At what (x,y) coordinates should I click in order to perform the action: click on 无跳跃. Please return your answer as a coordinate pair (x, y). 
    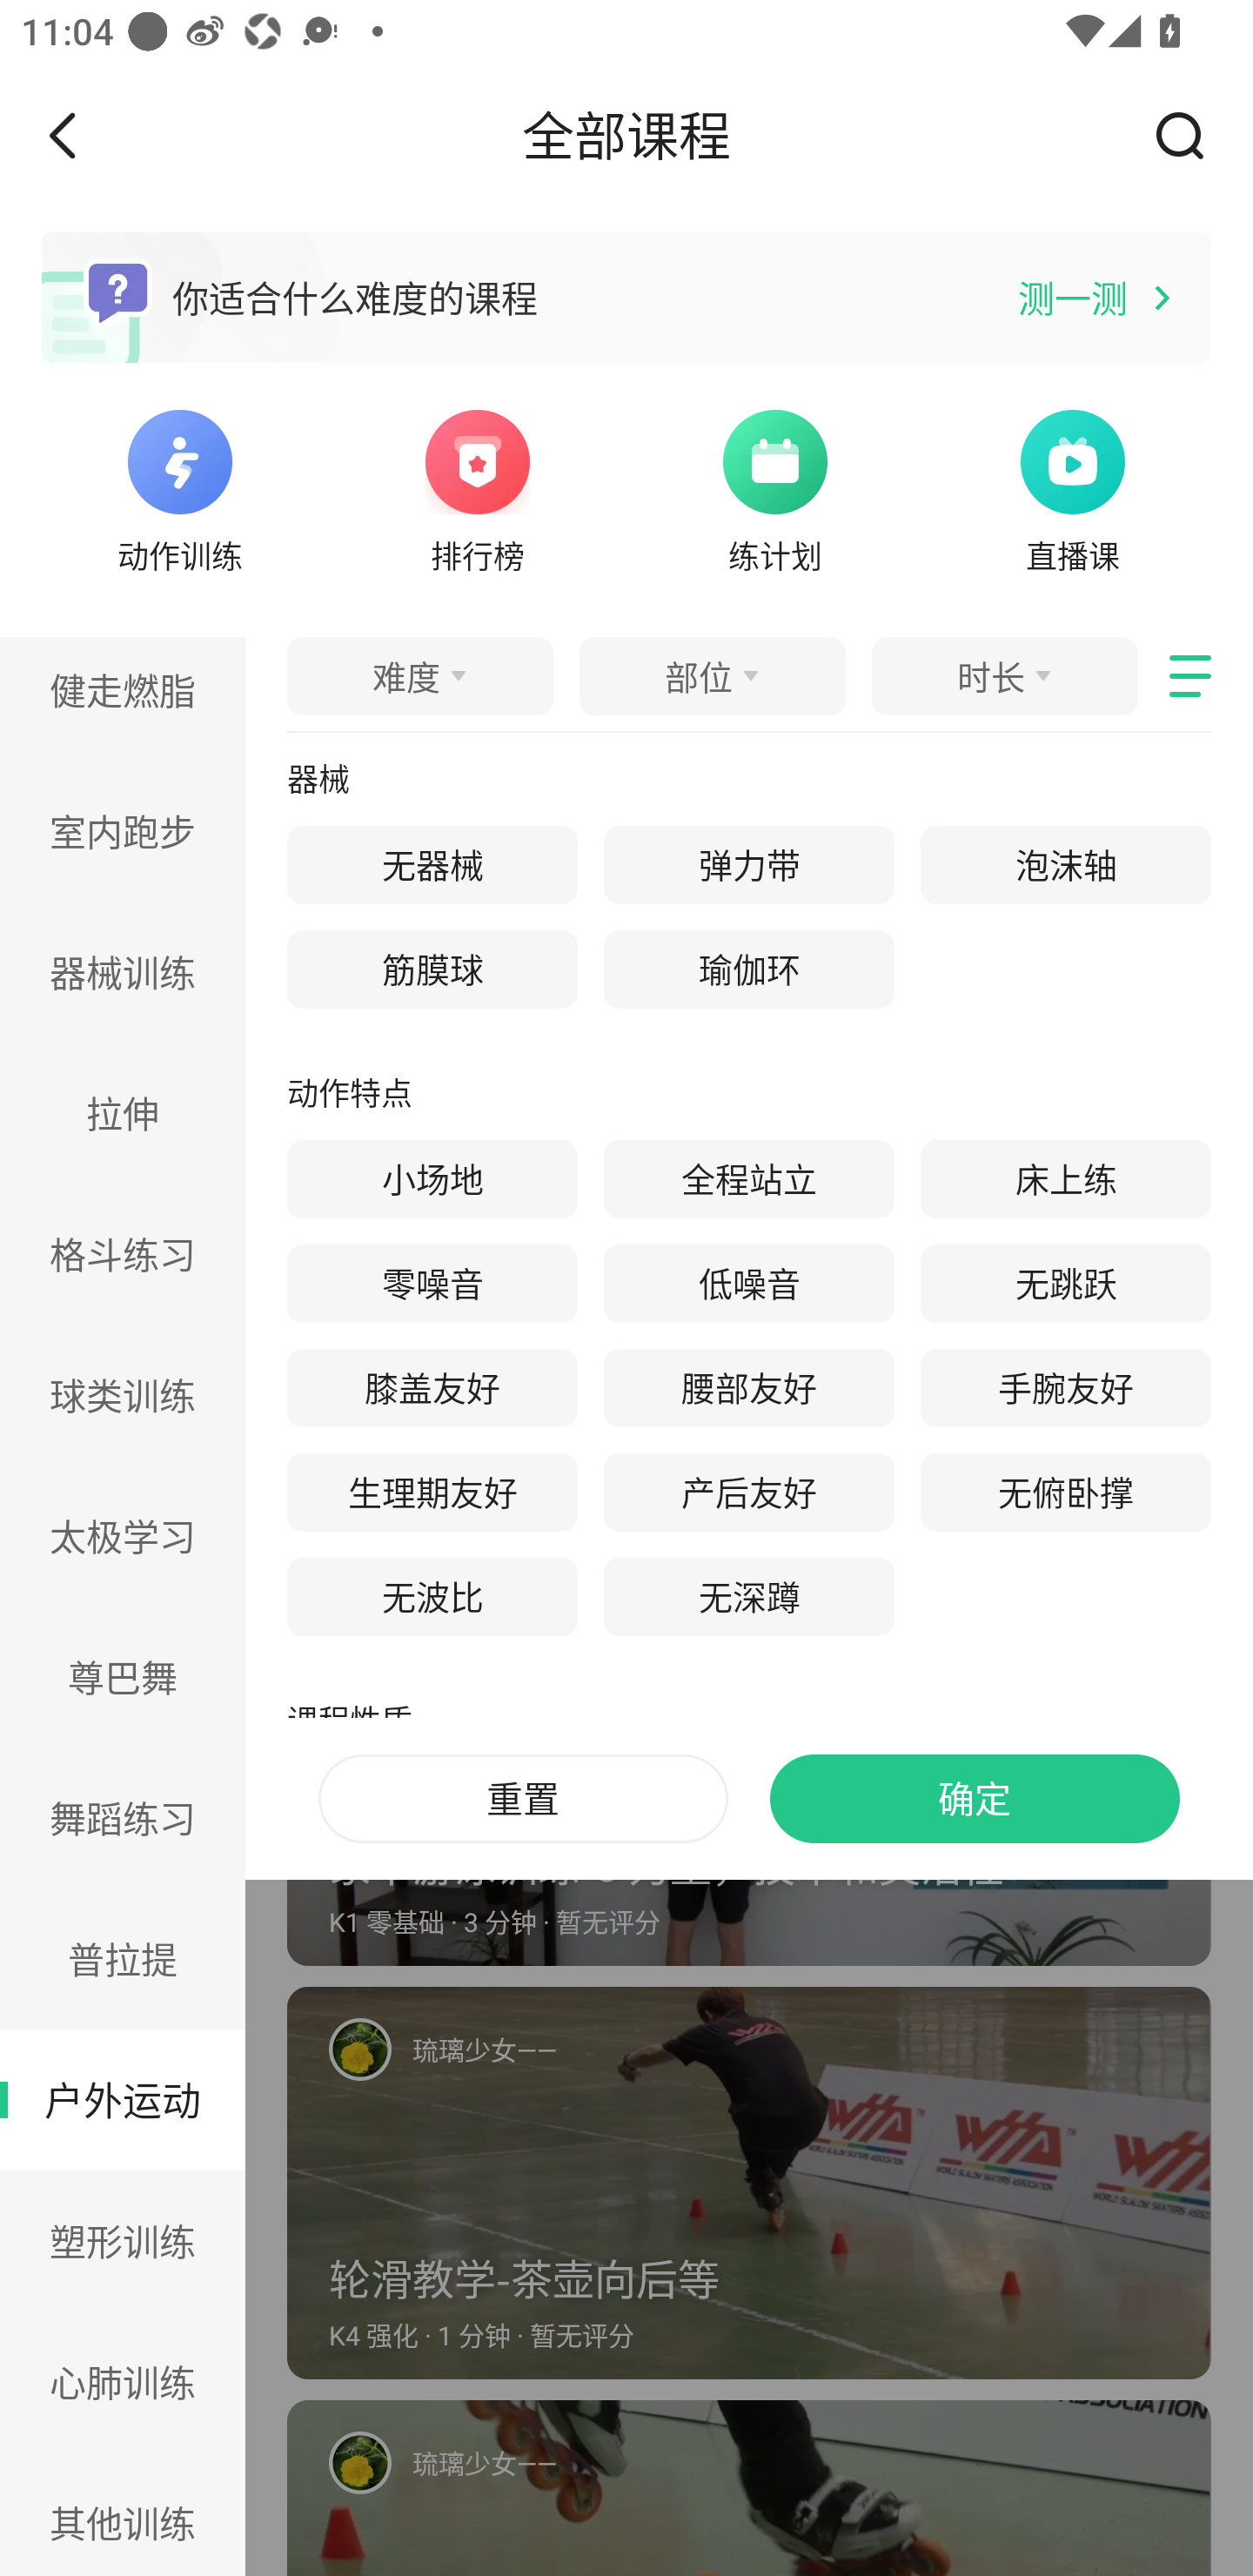
    Looking at the image, I should click on (1066, 1284).